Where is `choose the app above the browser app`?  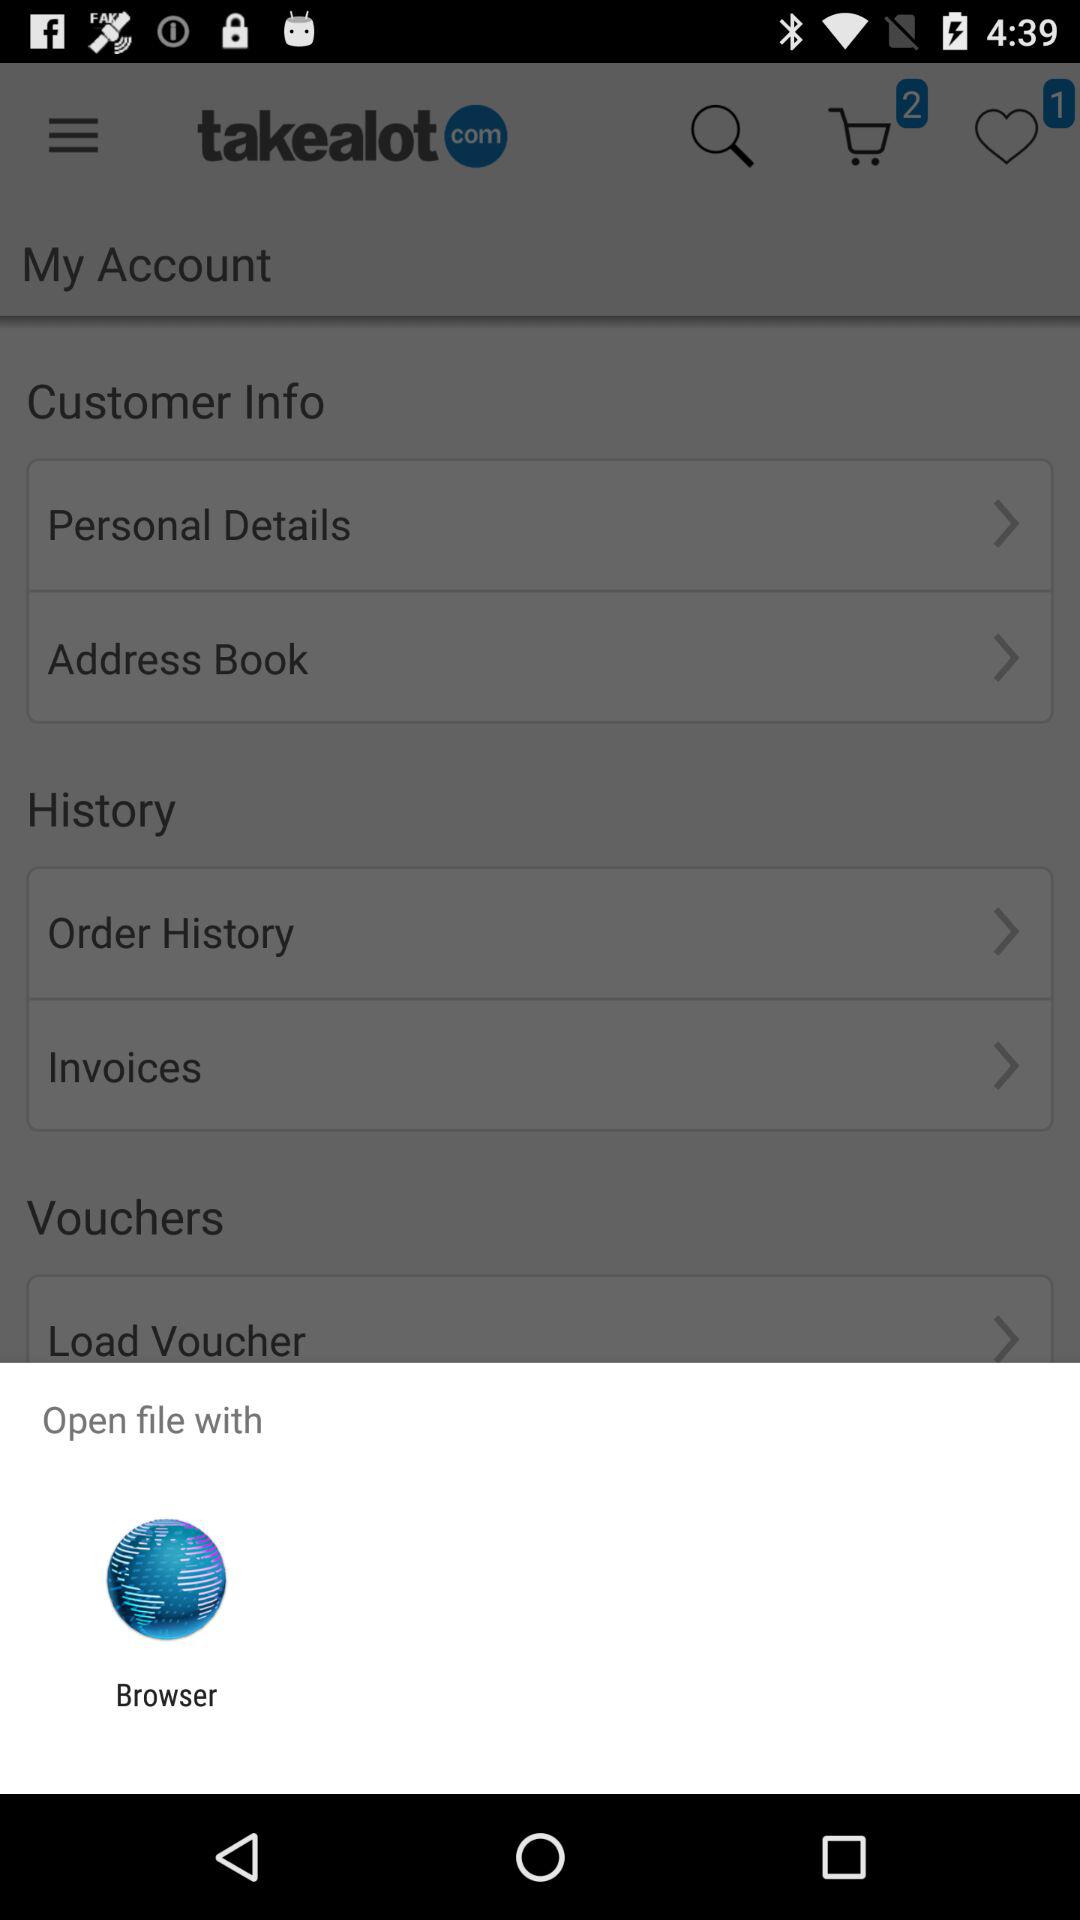 choose the app above the browser app is located at coordinates (166, 1580).